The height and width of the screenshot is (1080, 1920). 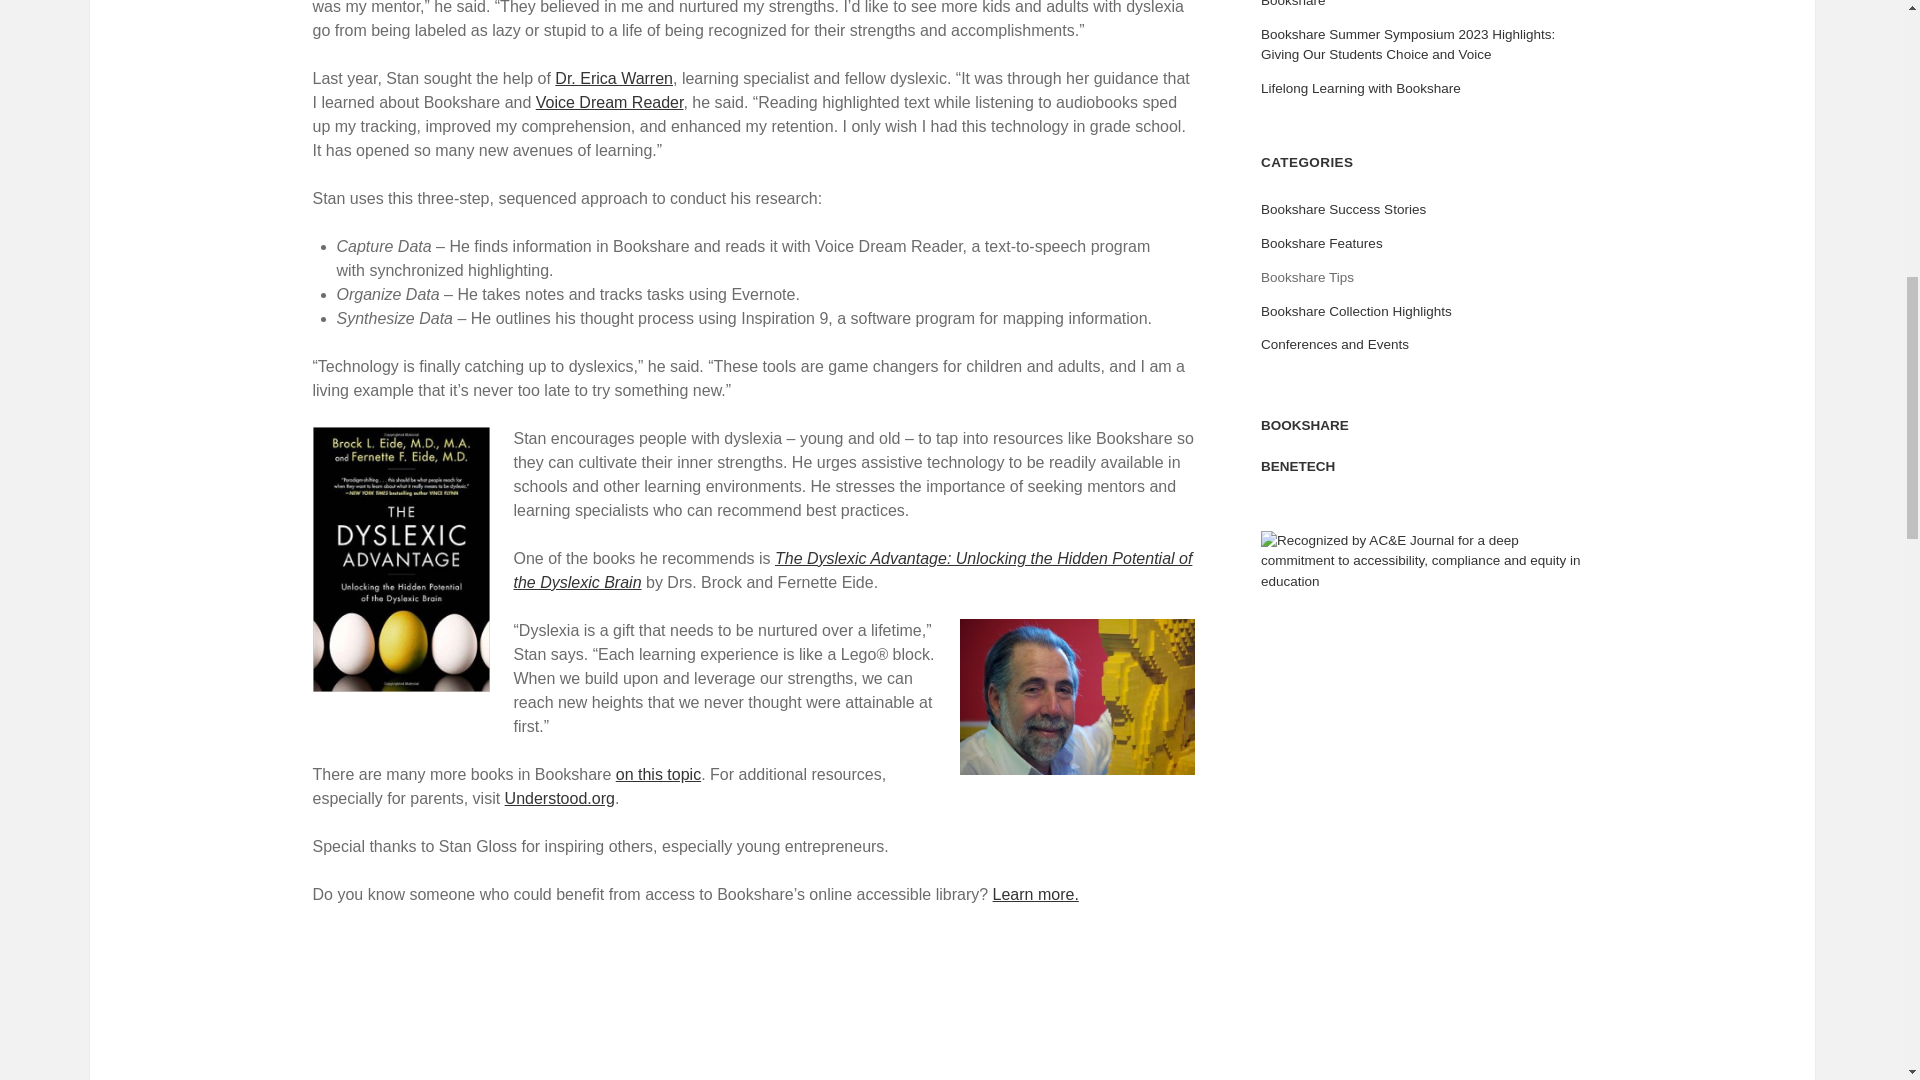 What do you see at coordinates (658, 774) in the screenshot?
I see `on this topic` at bounding box center [658, 774].